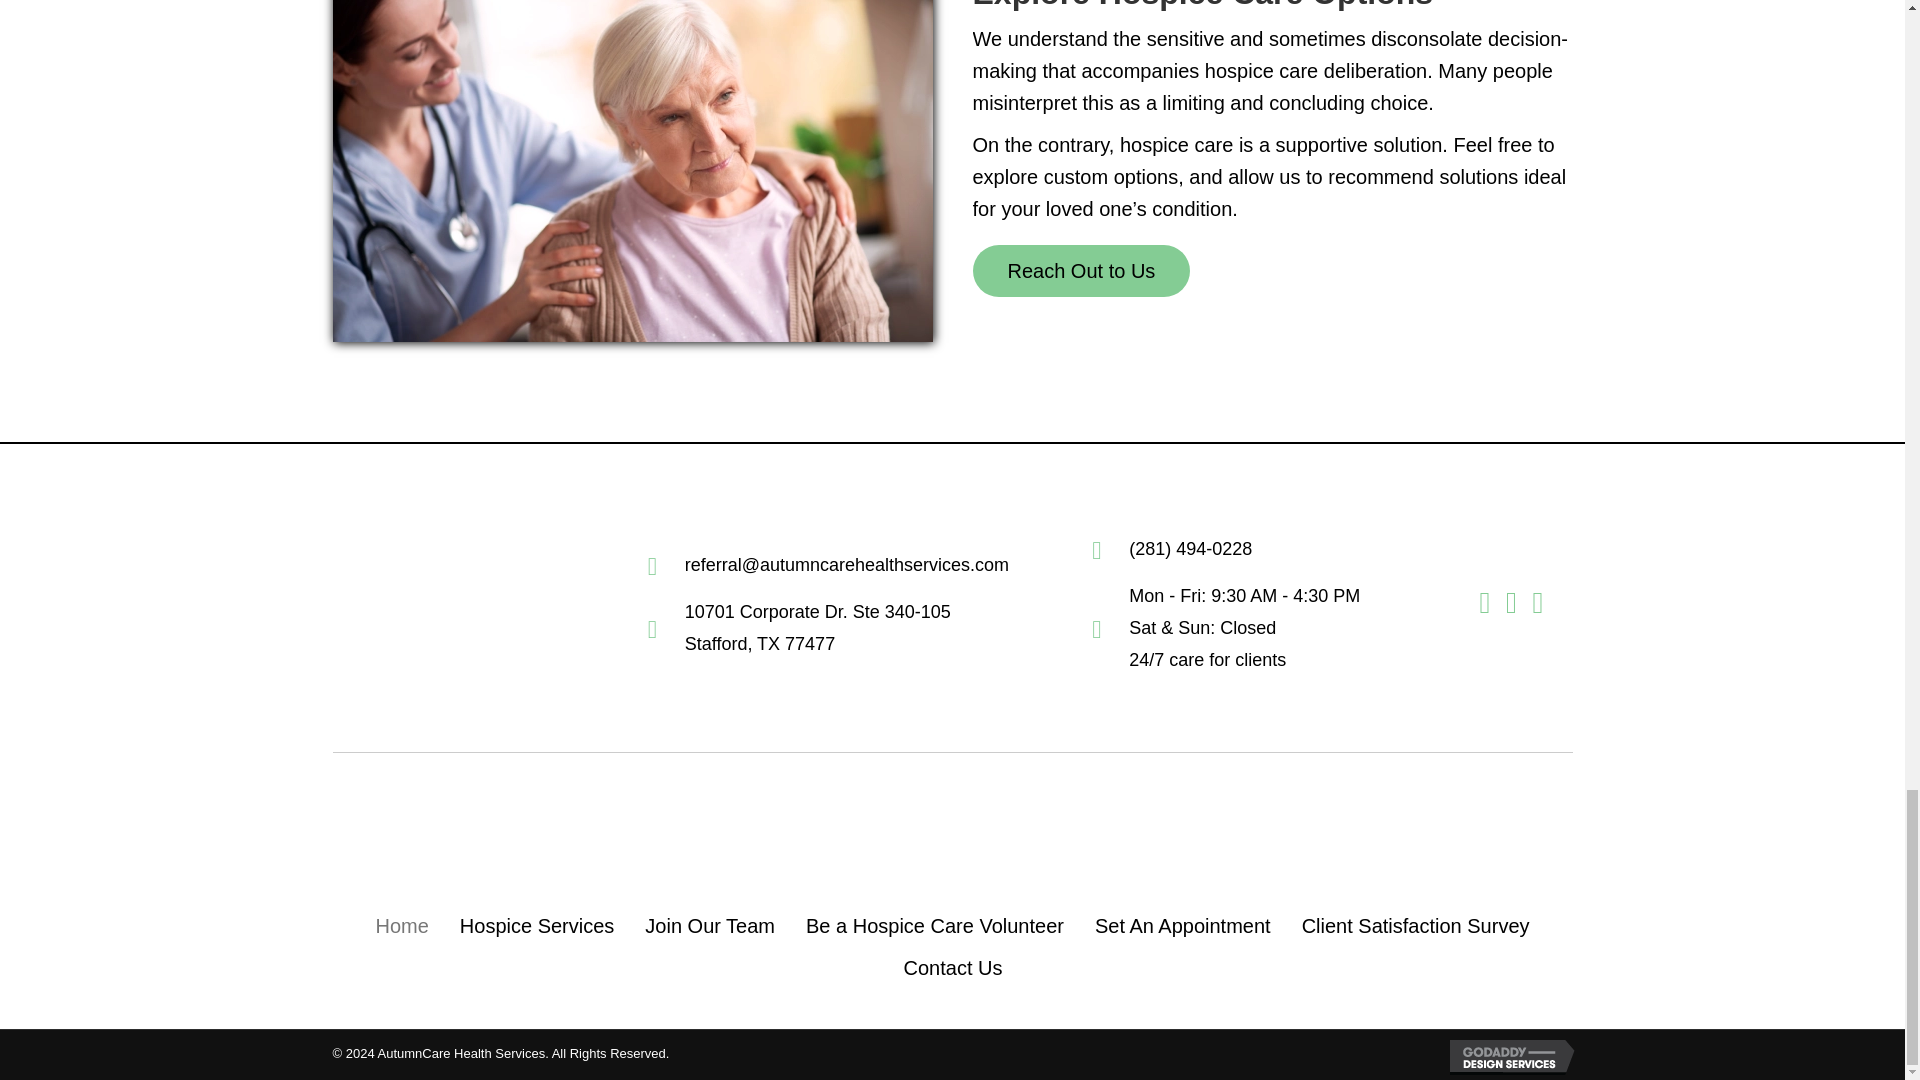  I want to click on logo, so click(953, 828).